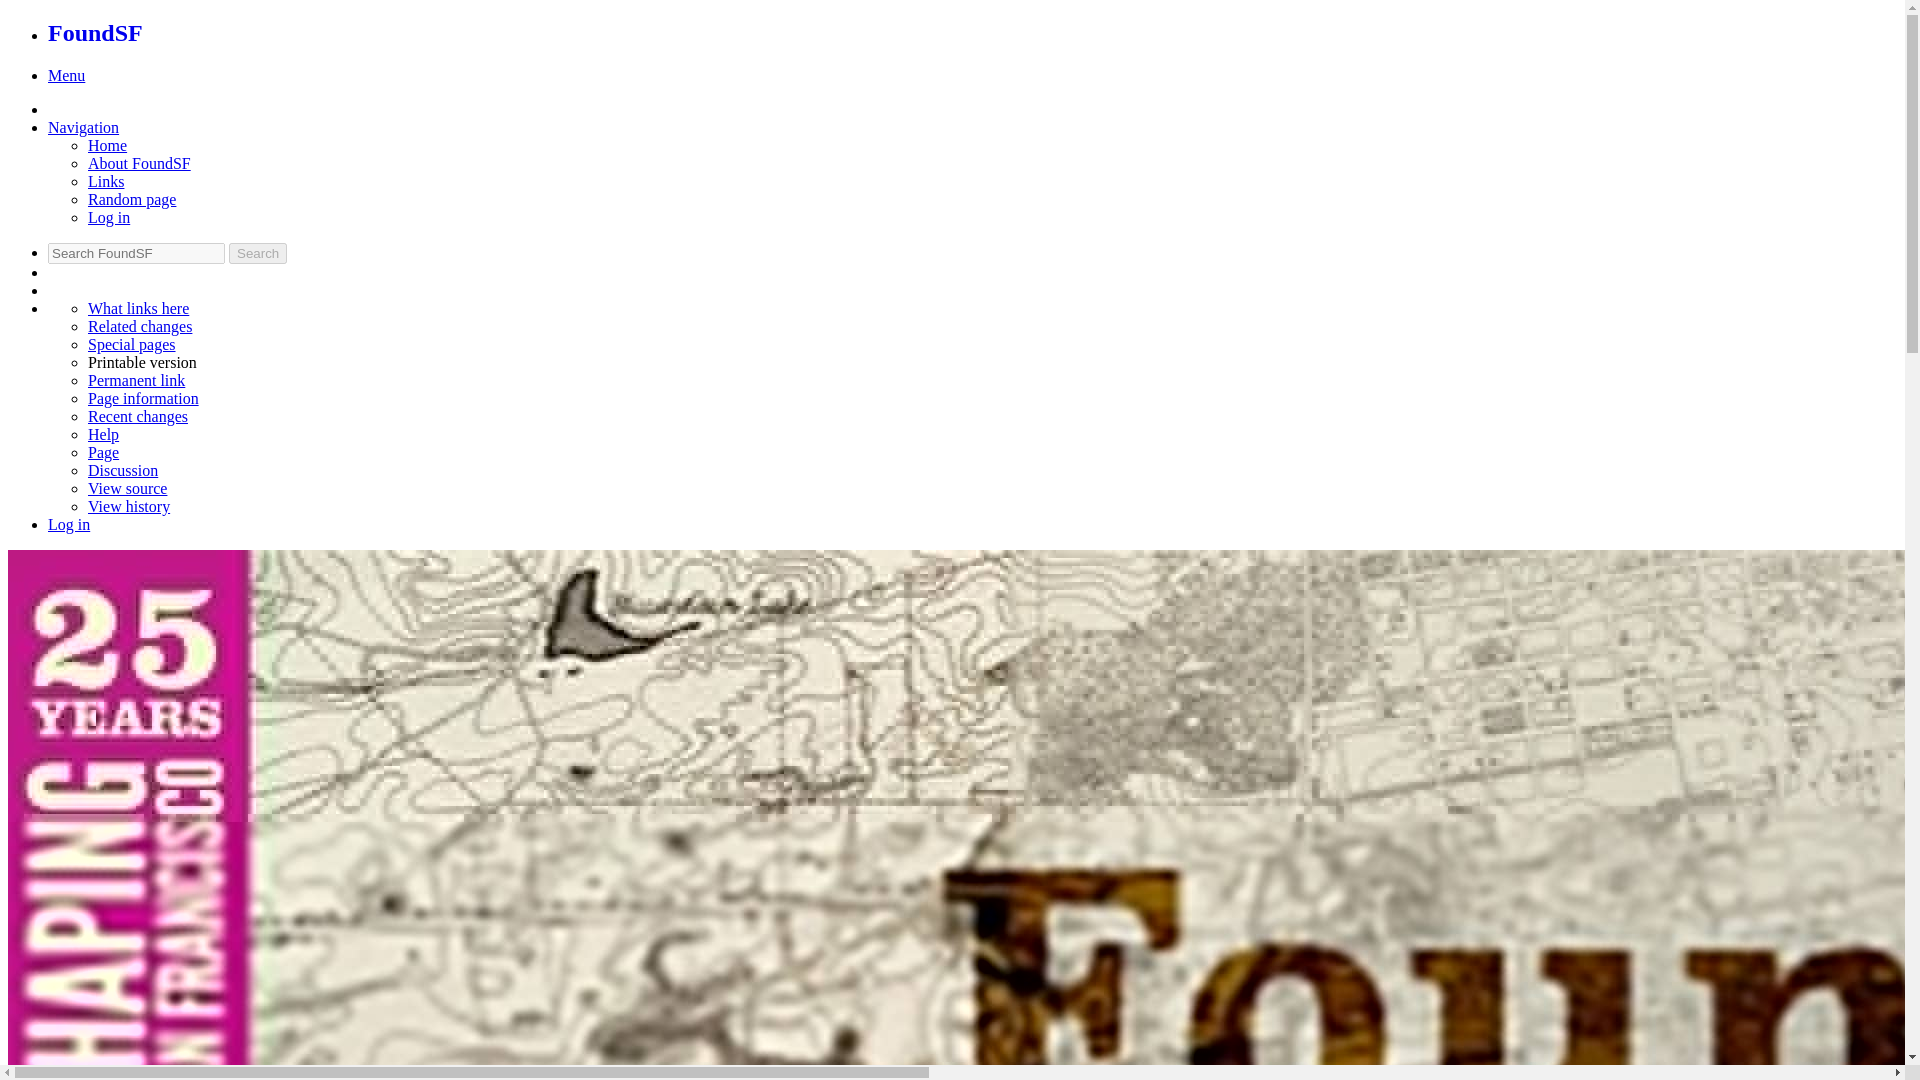  Describe the element at coordinates (139, 163) in the screenshot. I see `About FoundSF` at that location.